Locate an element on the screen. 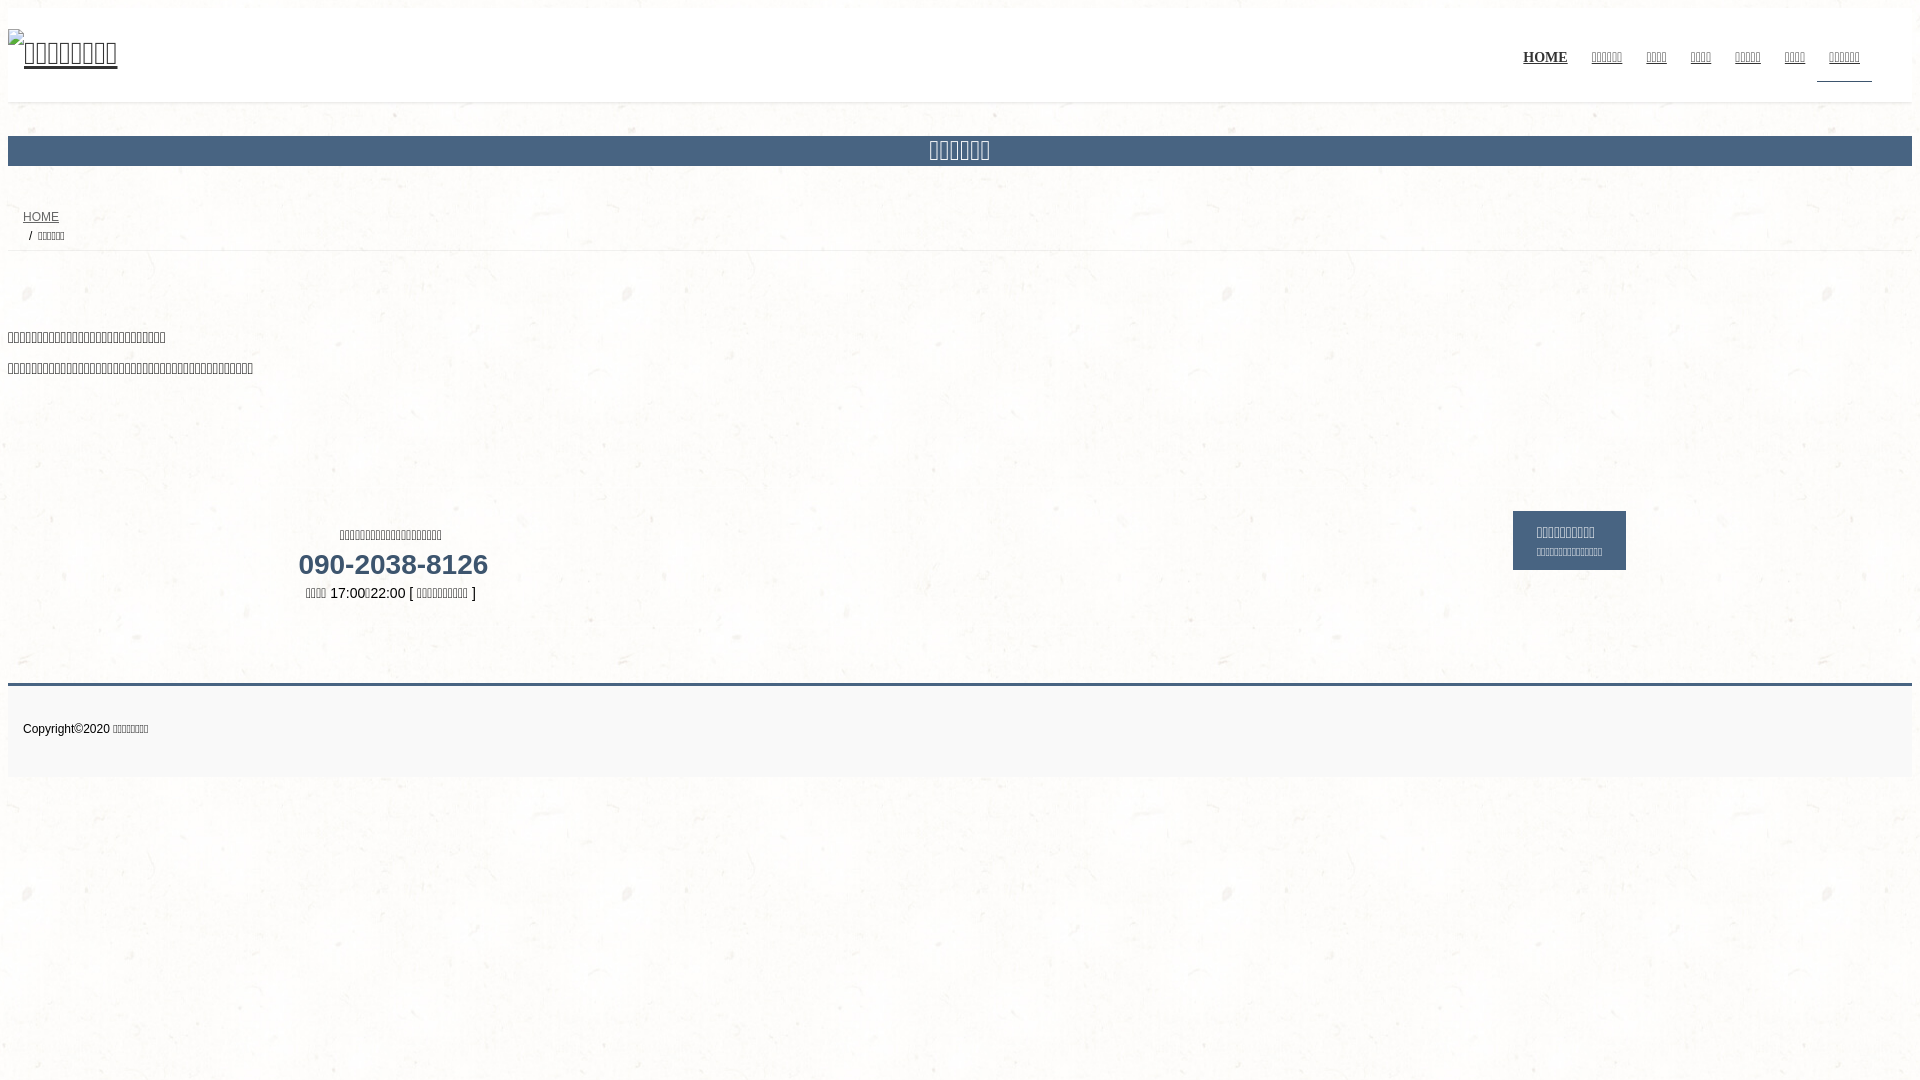 Image resolution: width=1920 pixels, height=1080 pixels. HOME is located at coordinates (41, 216).